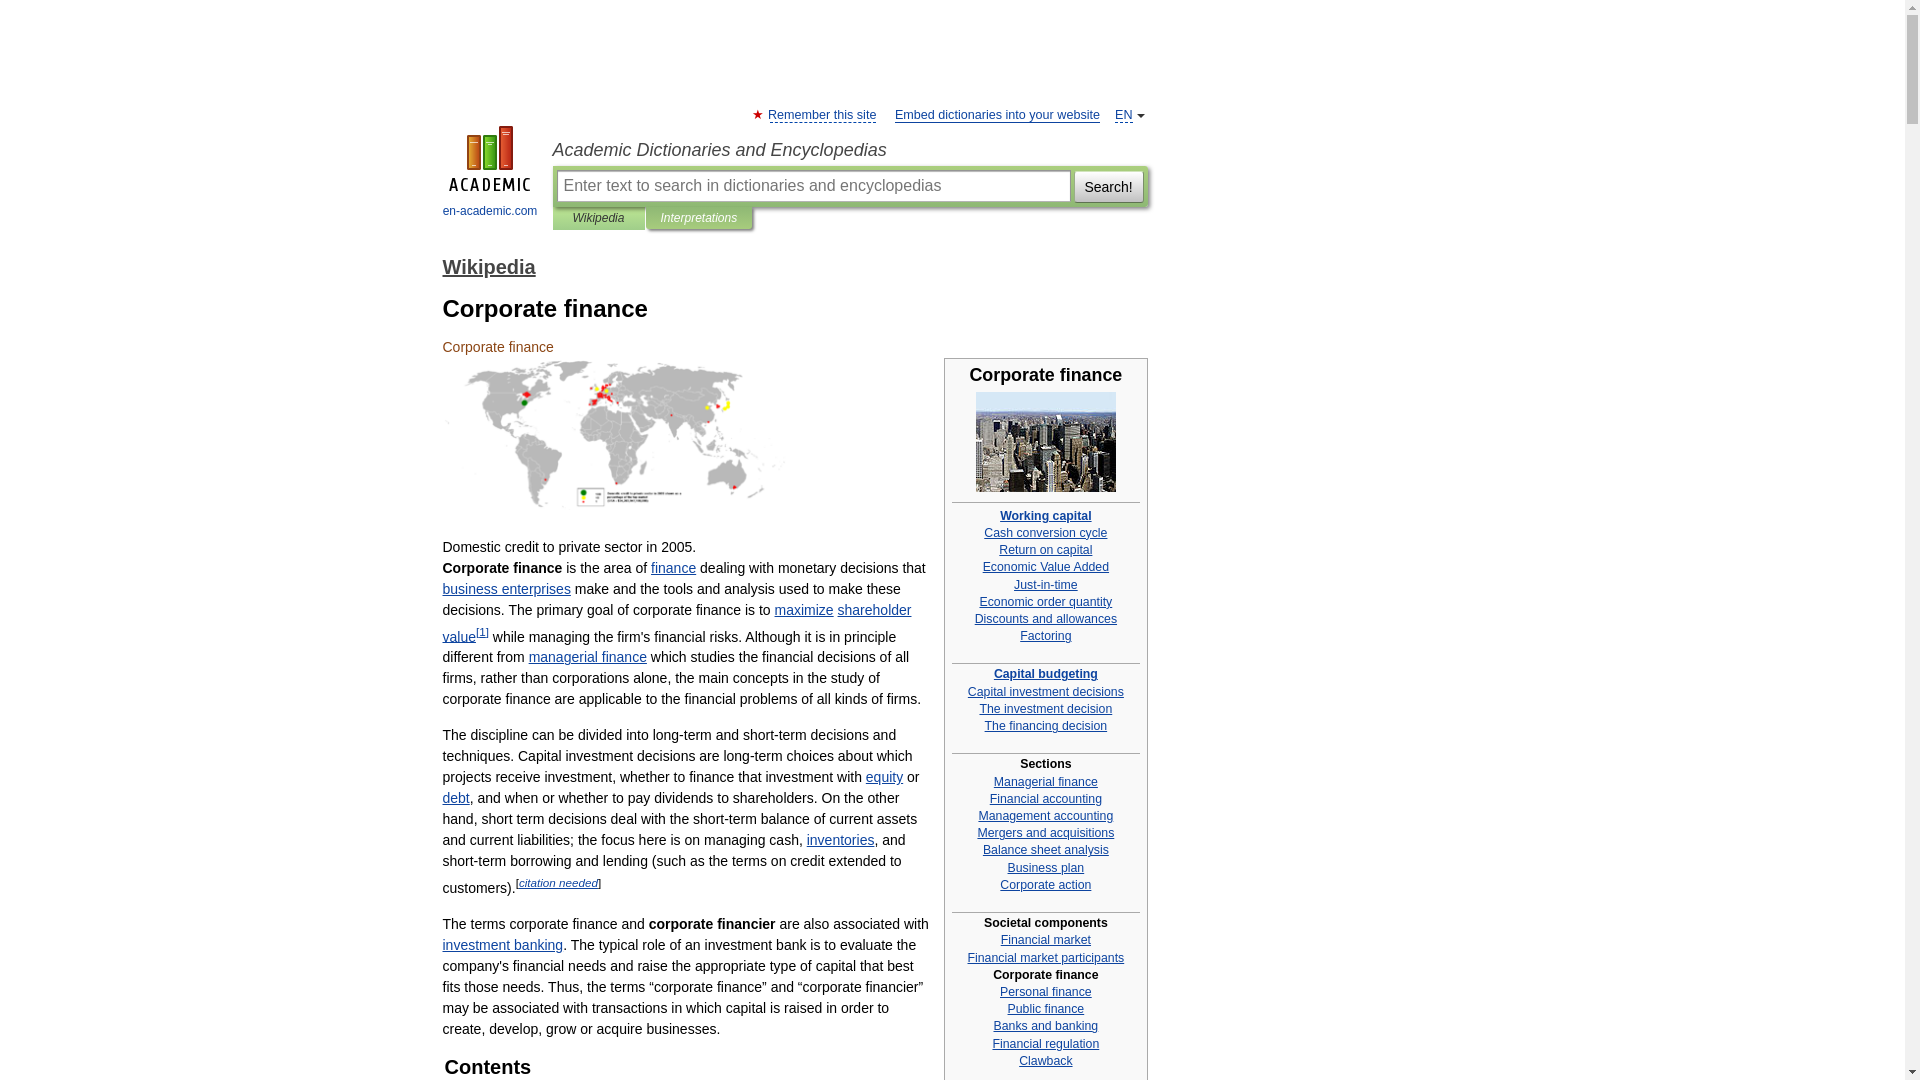 The image size is (1920, 1080). I want to click on Remember this site, so click(822, 116).